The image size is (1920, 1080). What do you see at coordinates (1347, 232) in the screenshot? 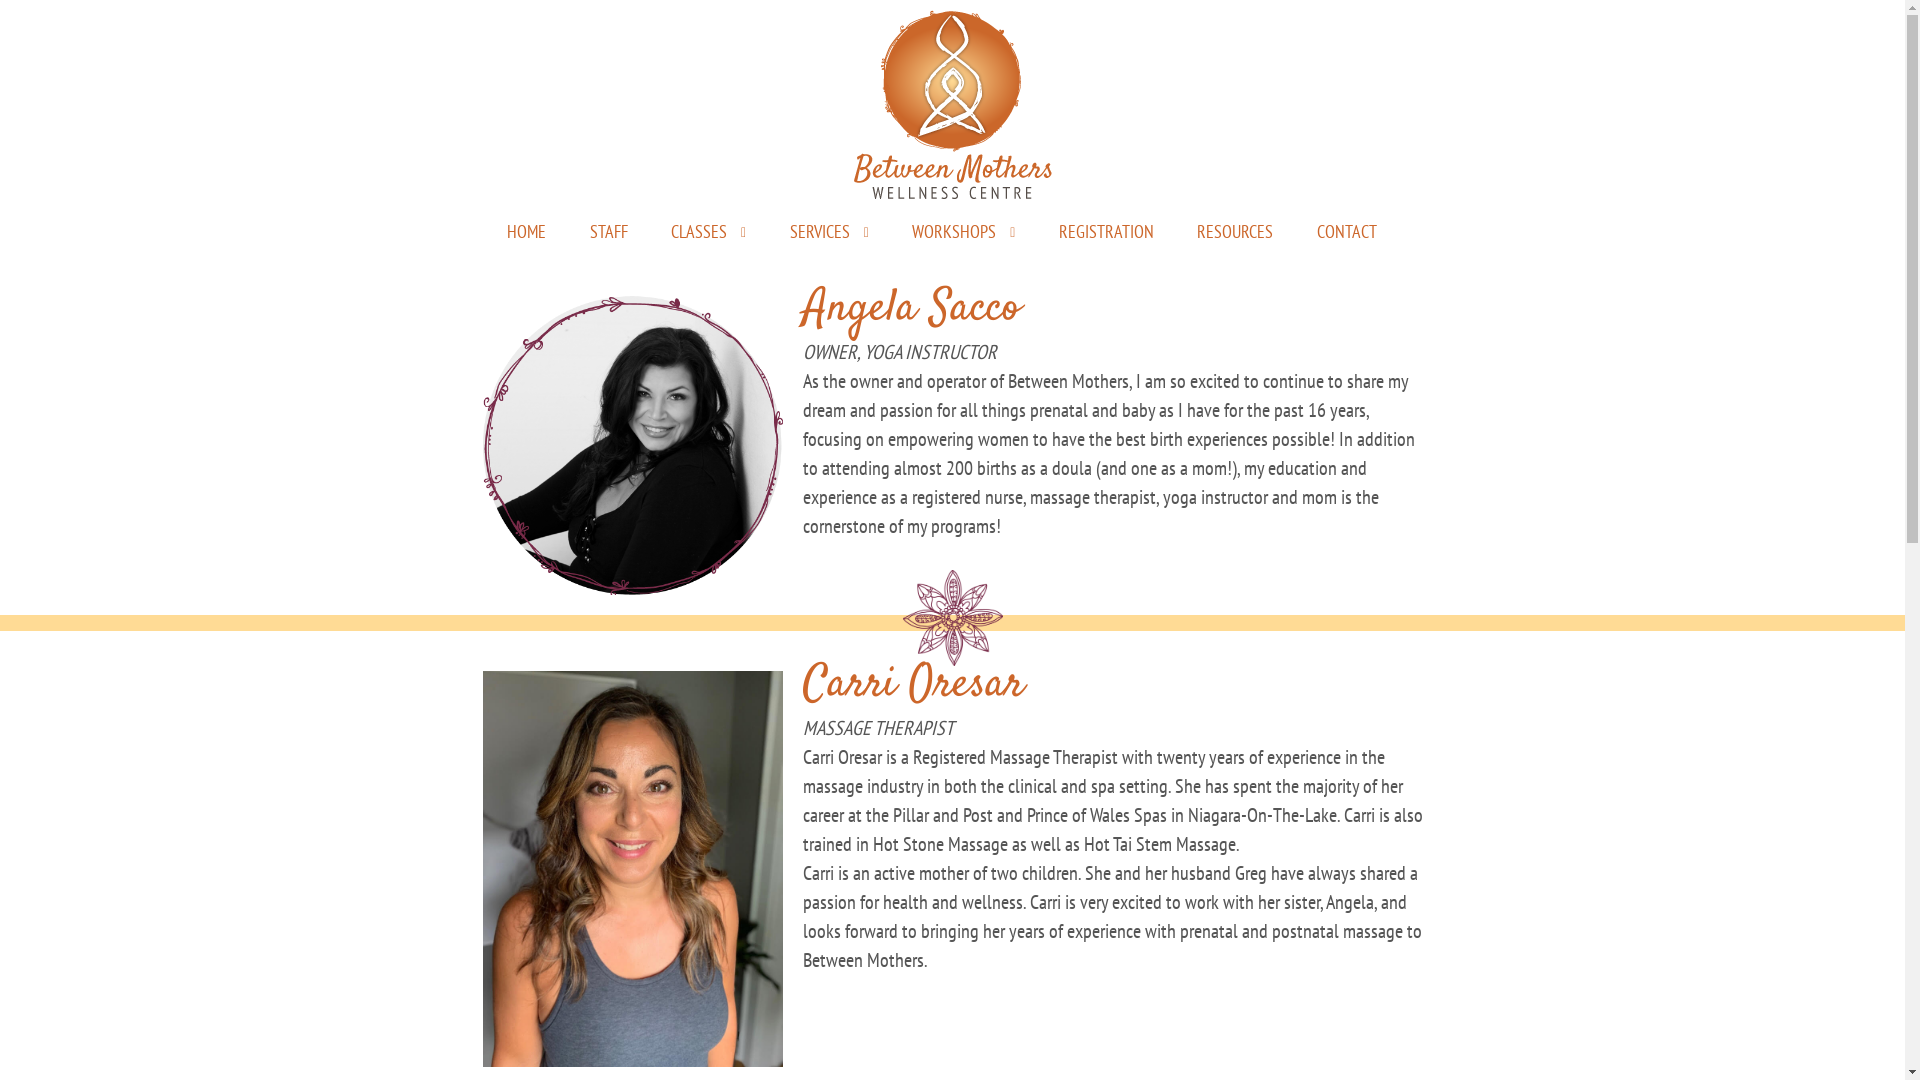
I see `CONTACT` at bounding box center [1347, 232].